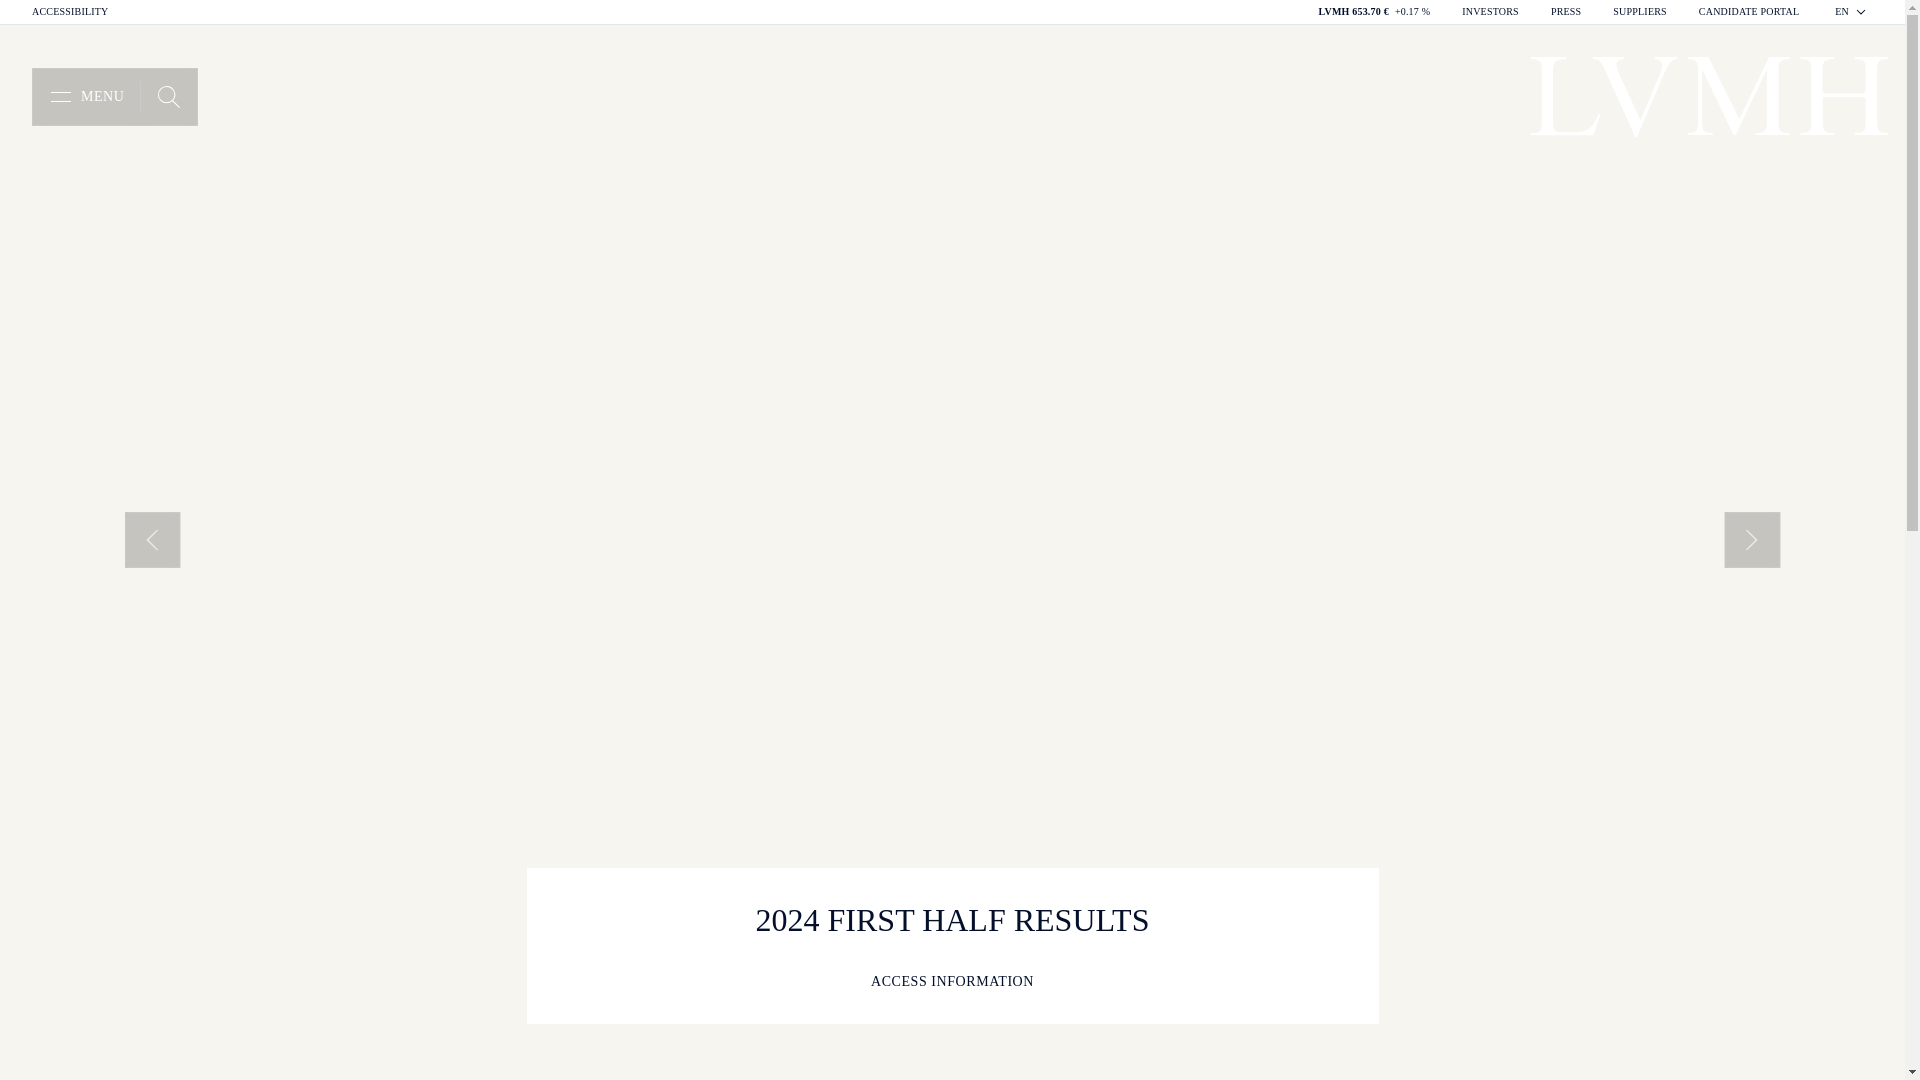 The width and height of the screenshot is (1920, 1080). What do you see at coordinates (1490, 12) in the screenshot?
I see `INVESTORS` at bounding box center [1490, 12].